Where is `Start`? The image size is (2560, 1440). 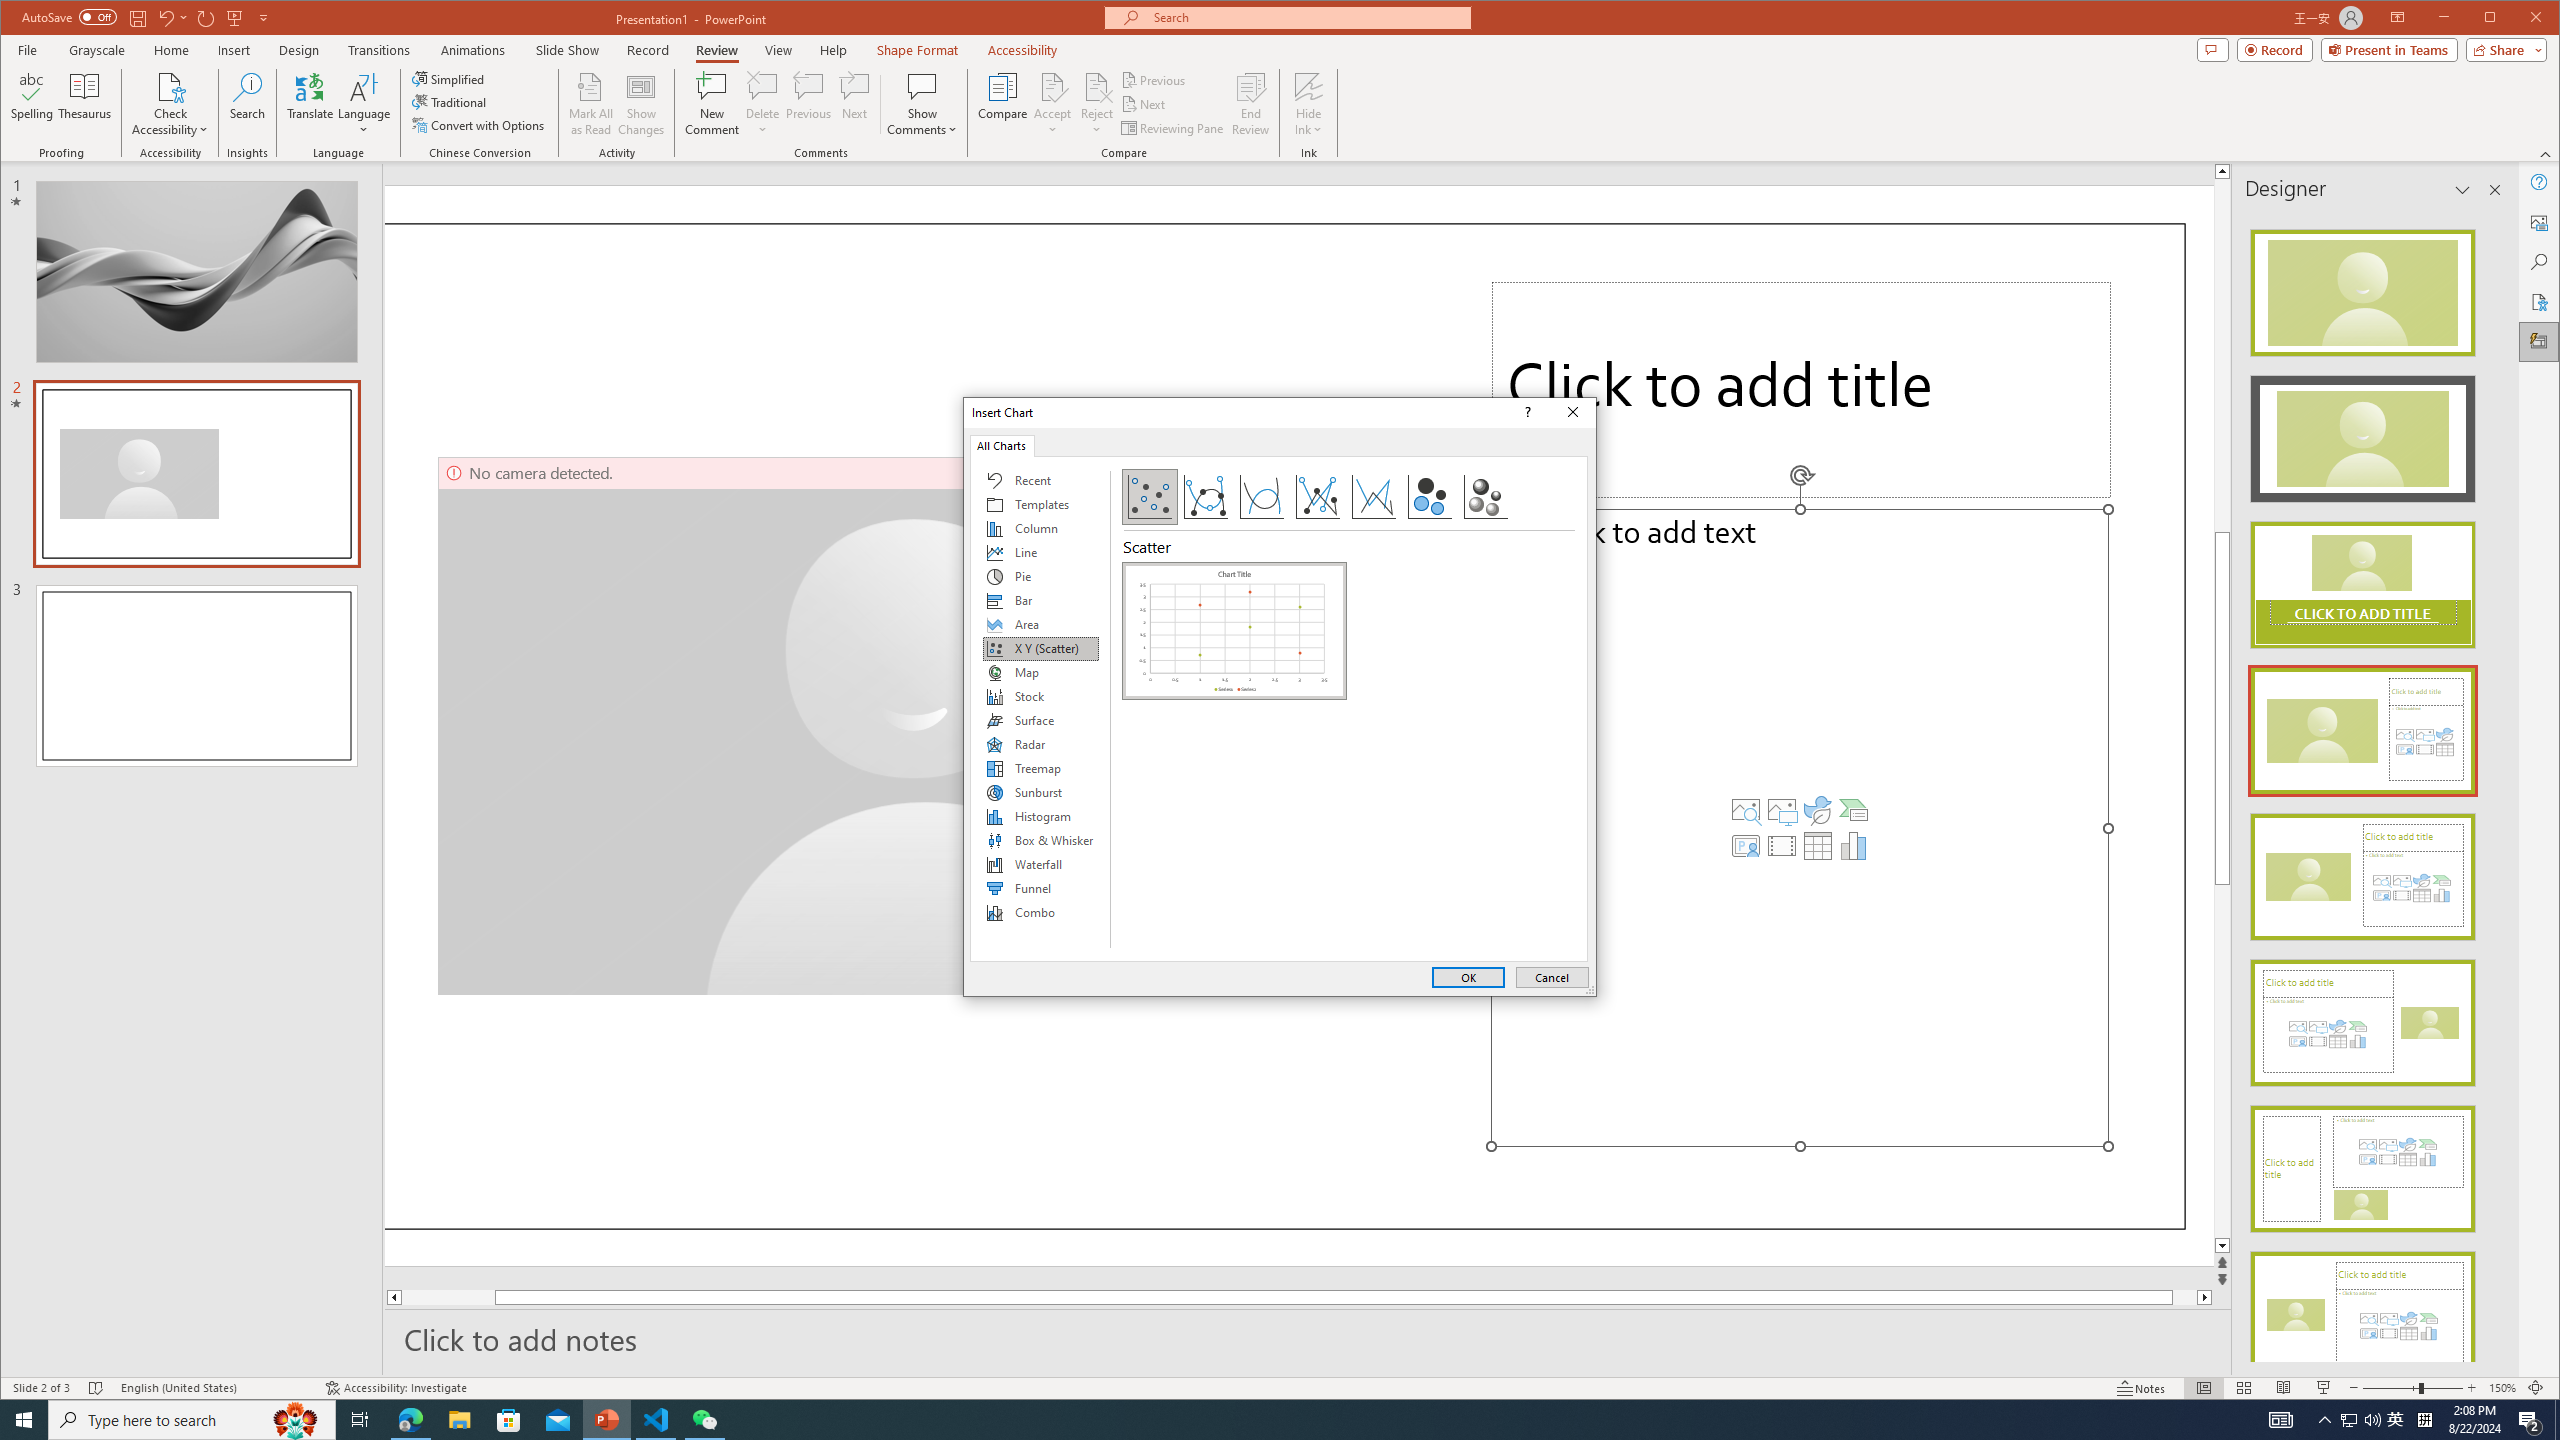
Start is located at coordinates (24, 1420).